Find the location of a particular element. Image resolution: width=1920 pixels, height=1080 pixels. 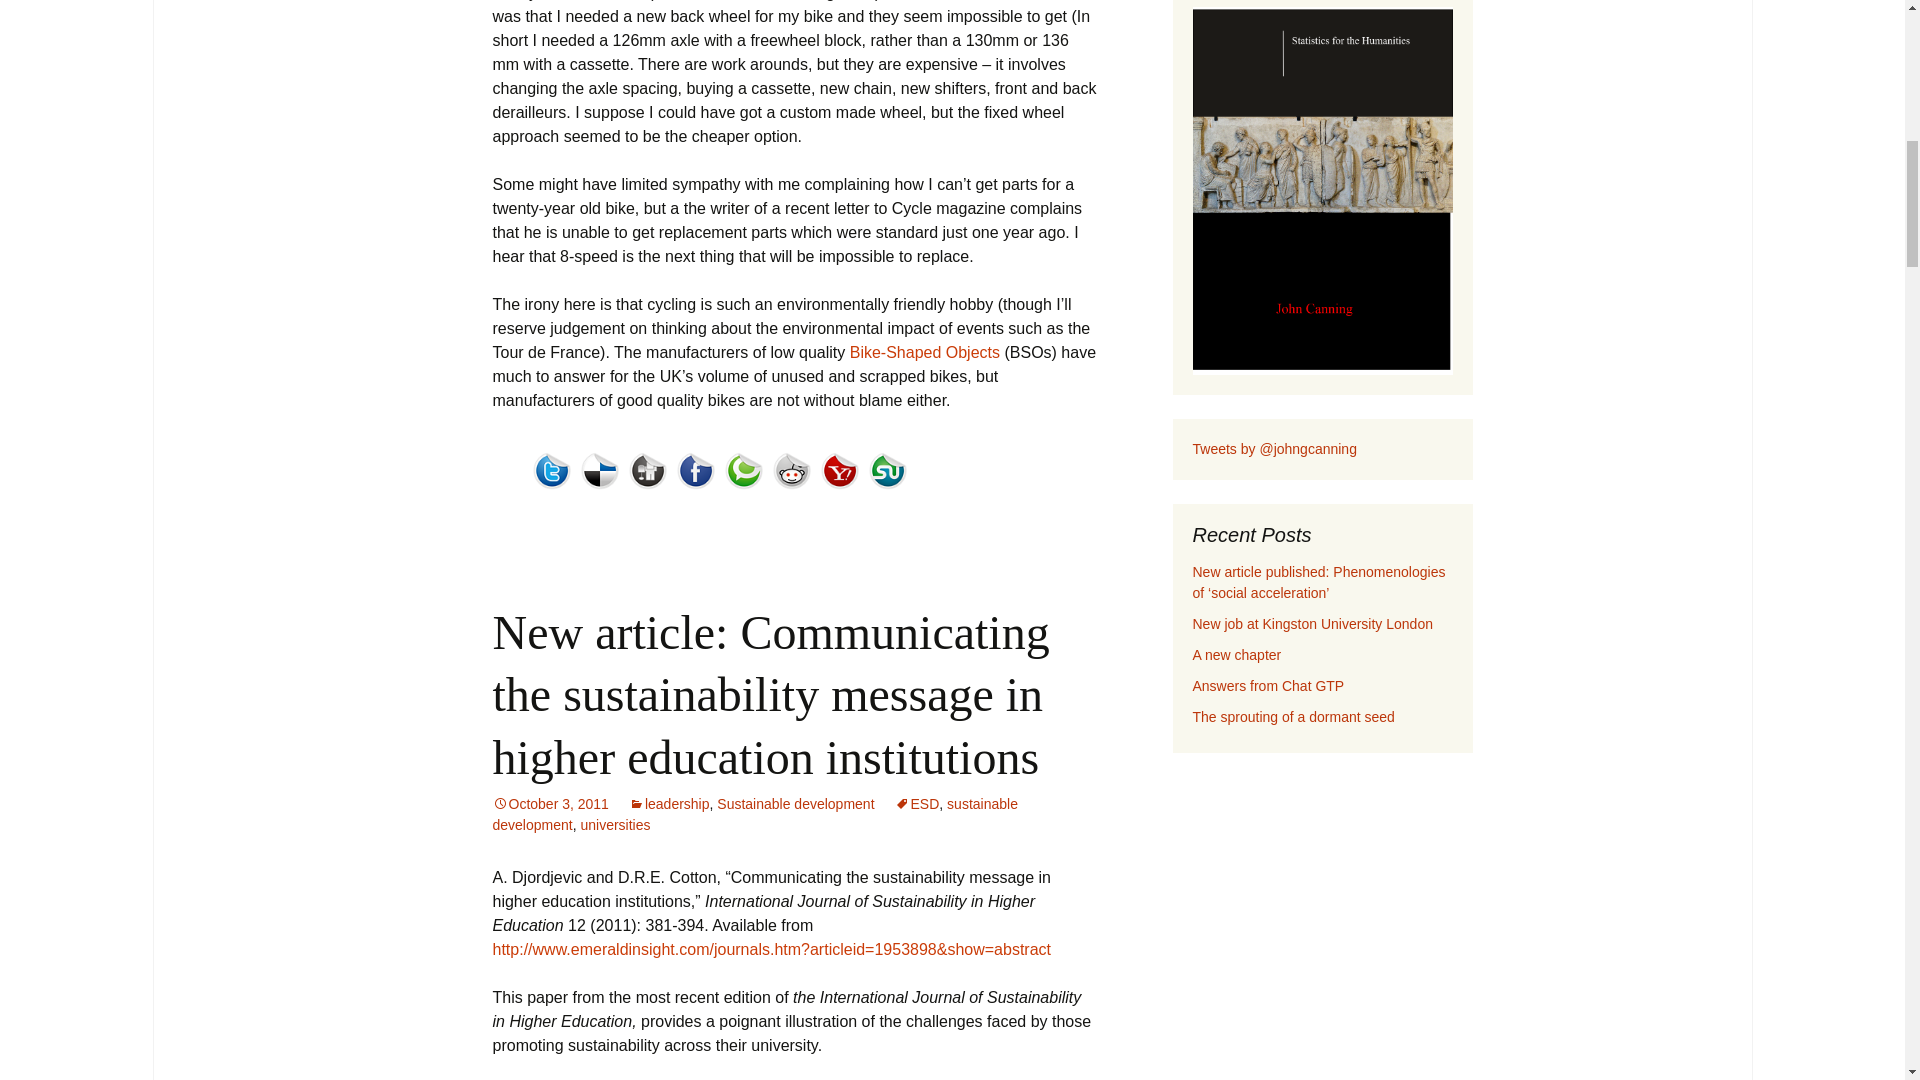

Digg is located at coordinates (646, 471).